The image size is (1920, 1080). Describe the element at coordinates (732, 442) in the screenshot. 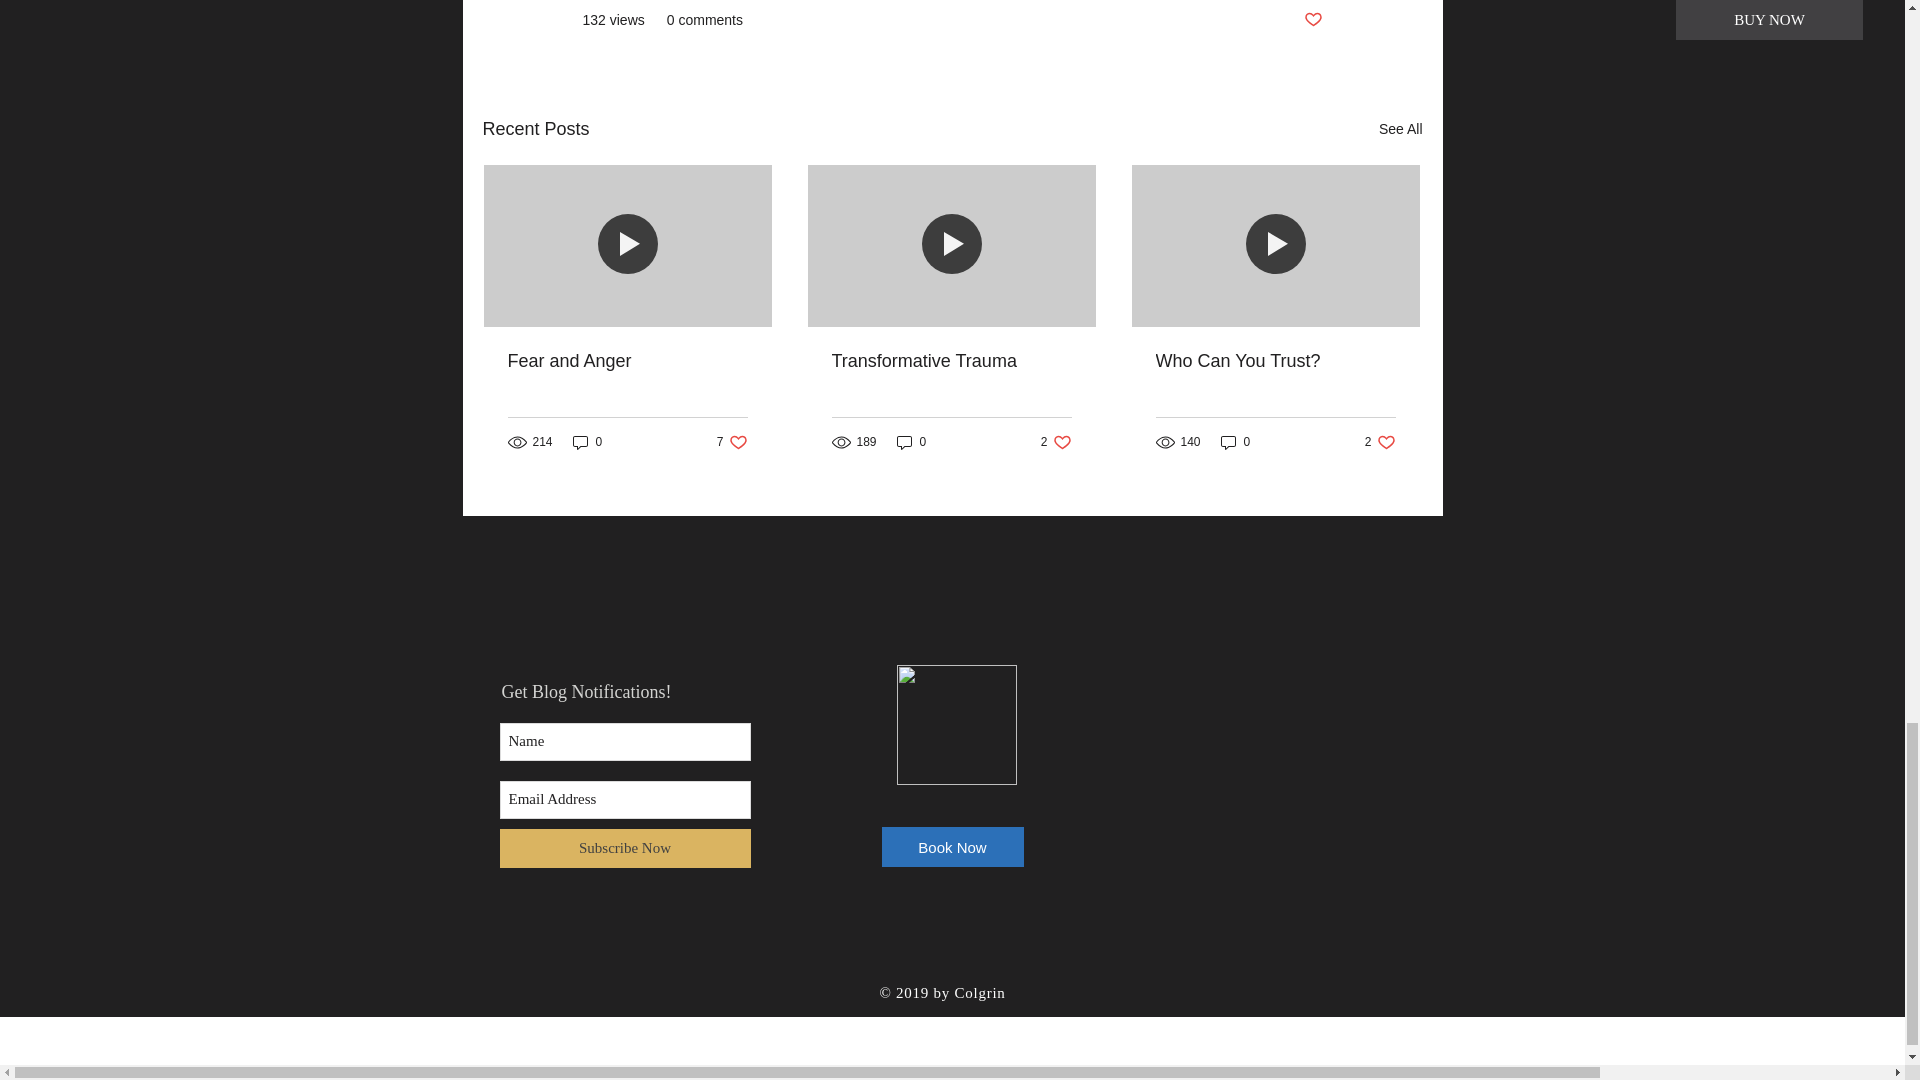

I see `See All` at that location.